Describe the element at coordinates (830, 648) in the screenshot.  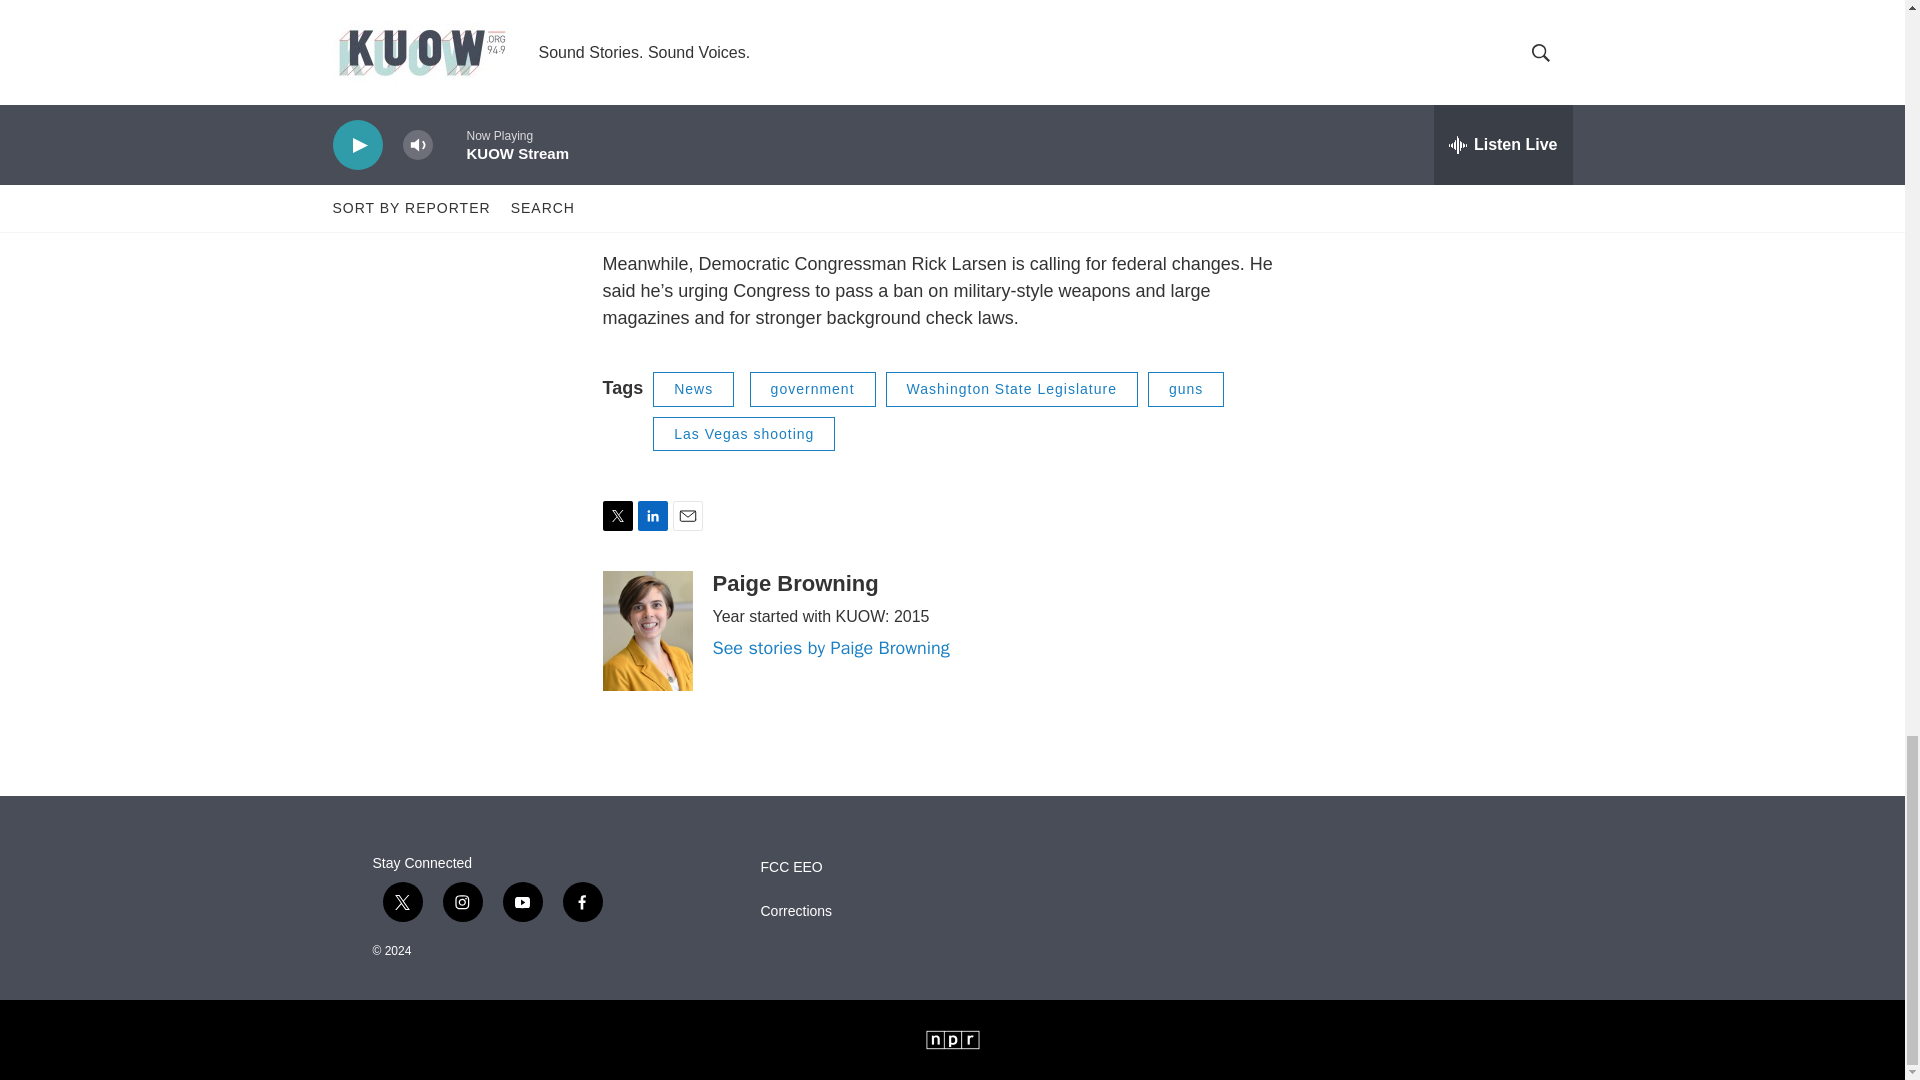
I see `See stories by Paige Browning` at that location.